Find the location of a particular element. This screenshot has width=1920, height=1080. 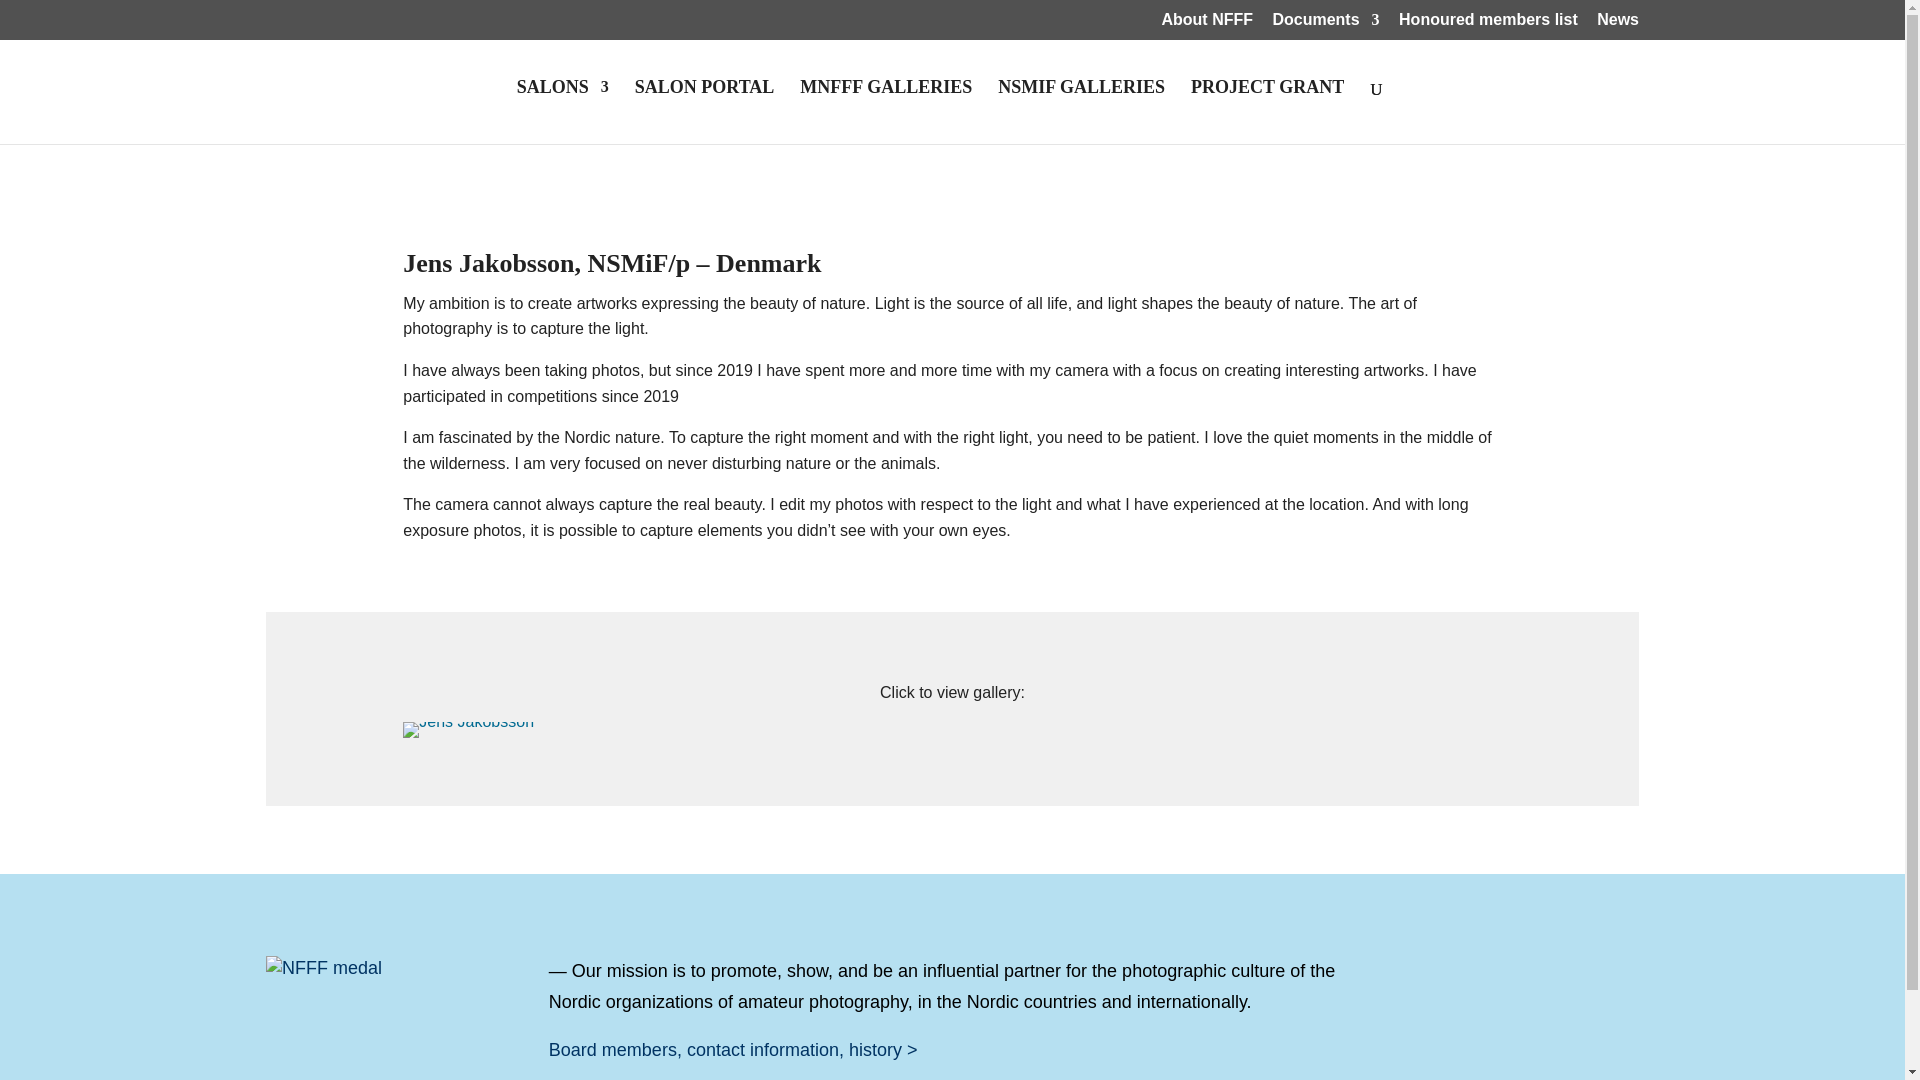

NSMIF GALLERIES is located at coordinates (1082, 111).